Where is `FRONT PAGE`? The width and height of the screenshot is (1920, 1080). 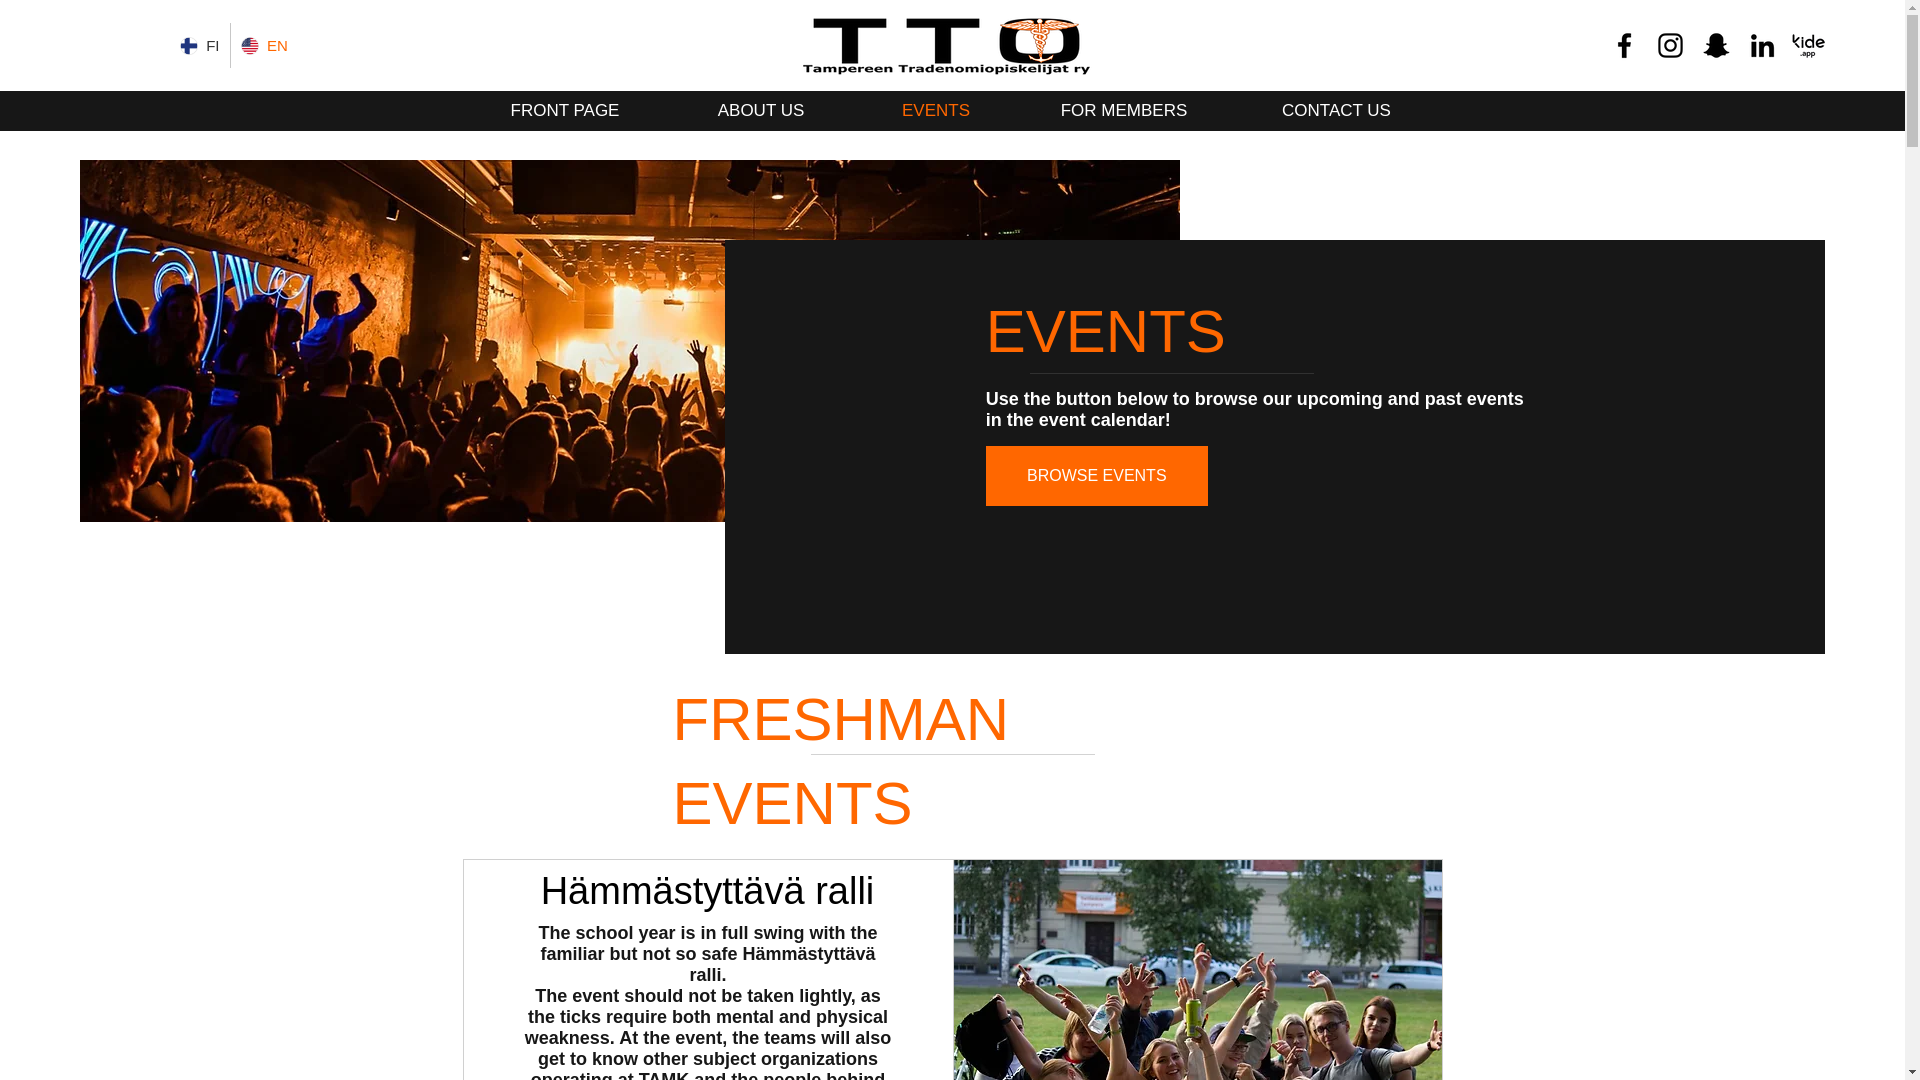 FRONT PAGE is located at coordinates (564, 110).